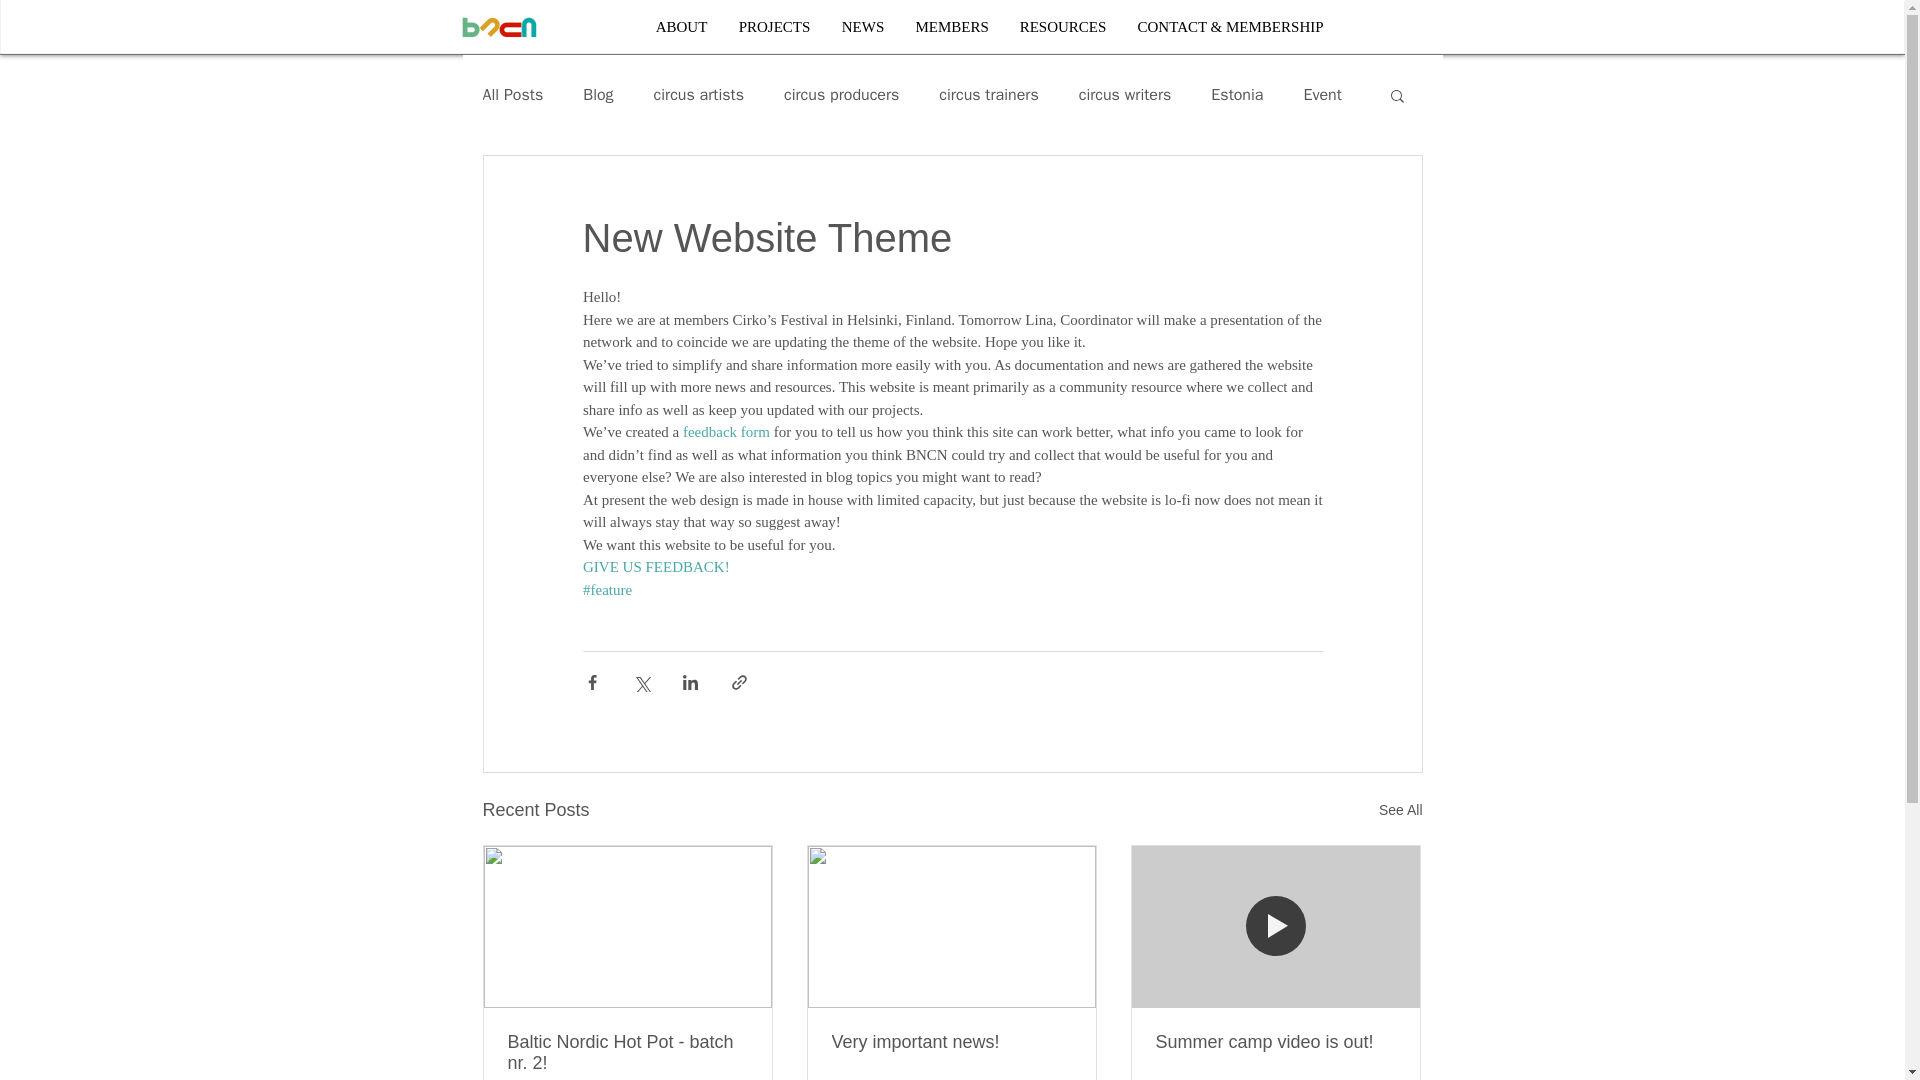  Describe the element at coordinates (840, 94) in the screenshot. I see `circus producers` at that location.